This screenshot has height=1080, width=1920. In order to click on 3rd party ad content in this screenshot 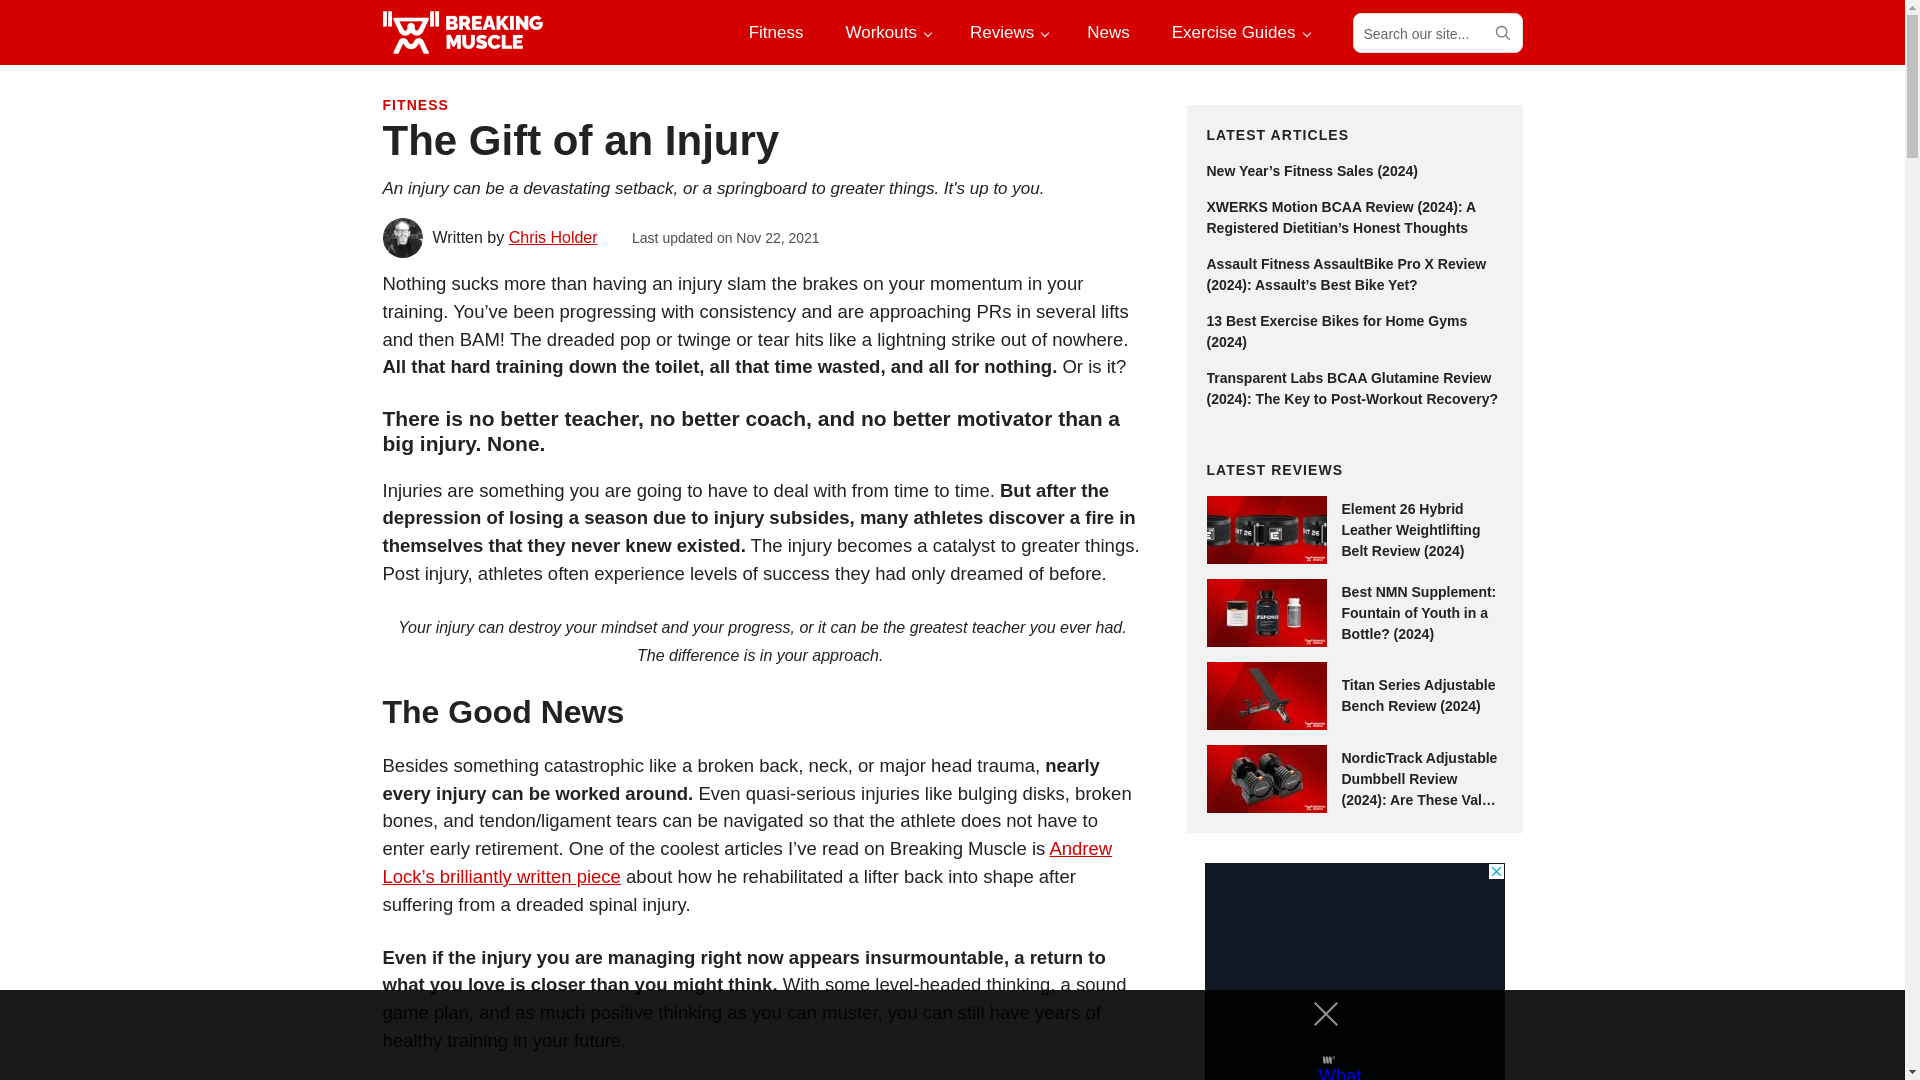, I will do `click(934, 1035)`.